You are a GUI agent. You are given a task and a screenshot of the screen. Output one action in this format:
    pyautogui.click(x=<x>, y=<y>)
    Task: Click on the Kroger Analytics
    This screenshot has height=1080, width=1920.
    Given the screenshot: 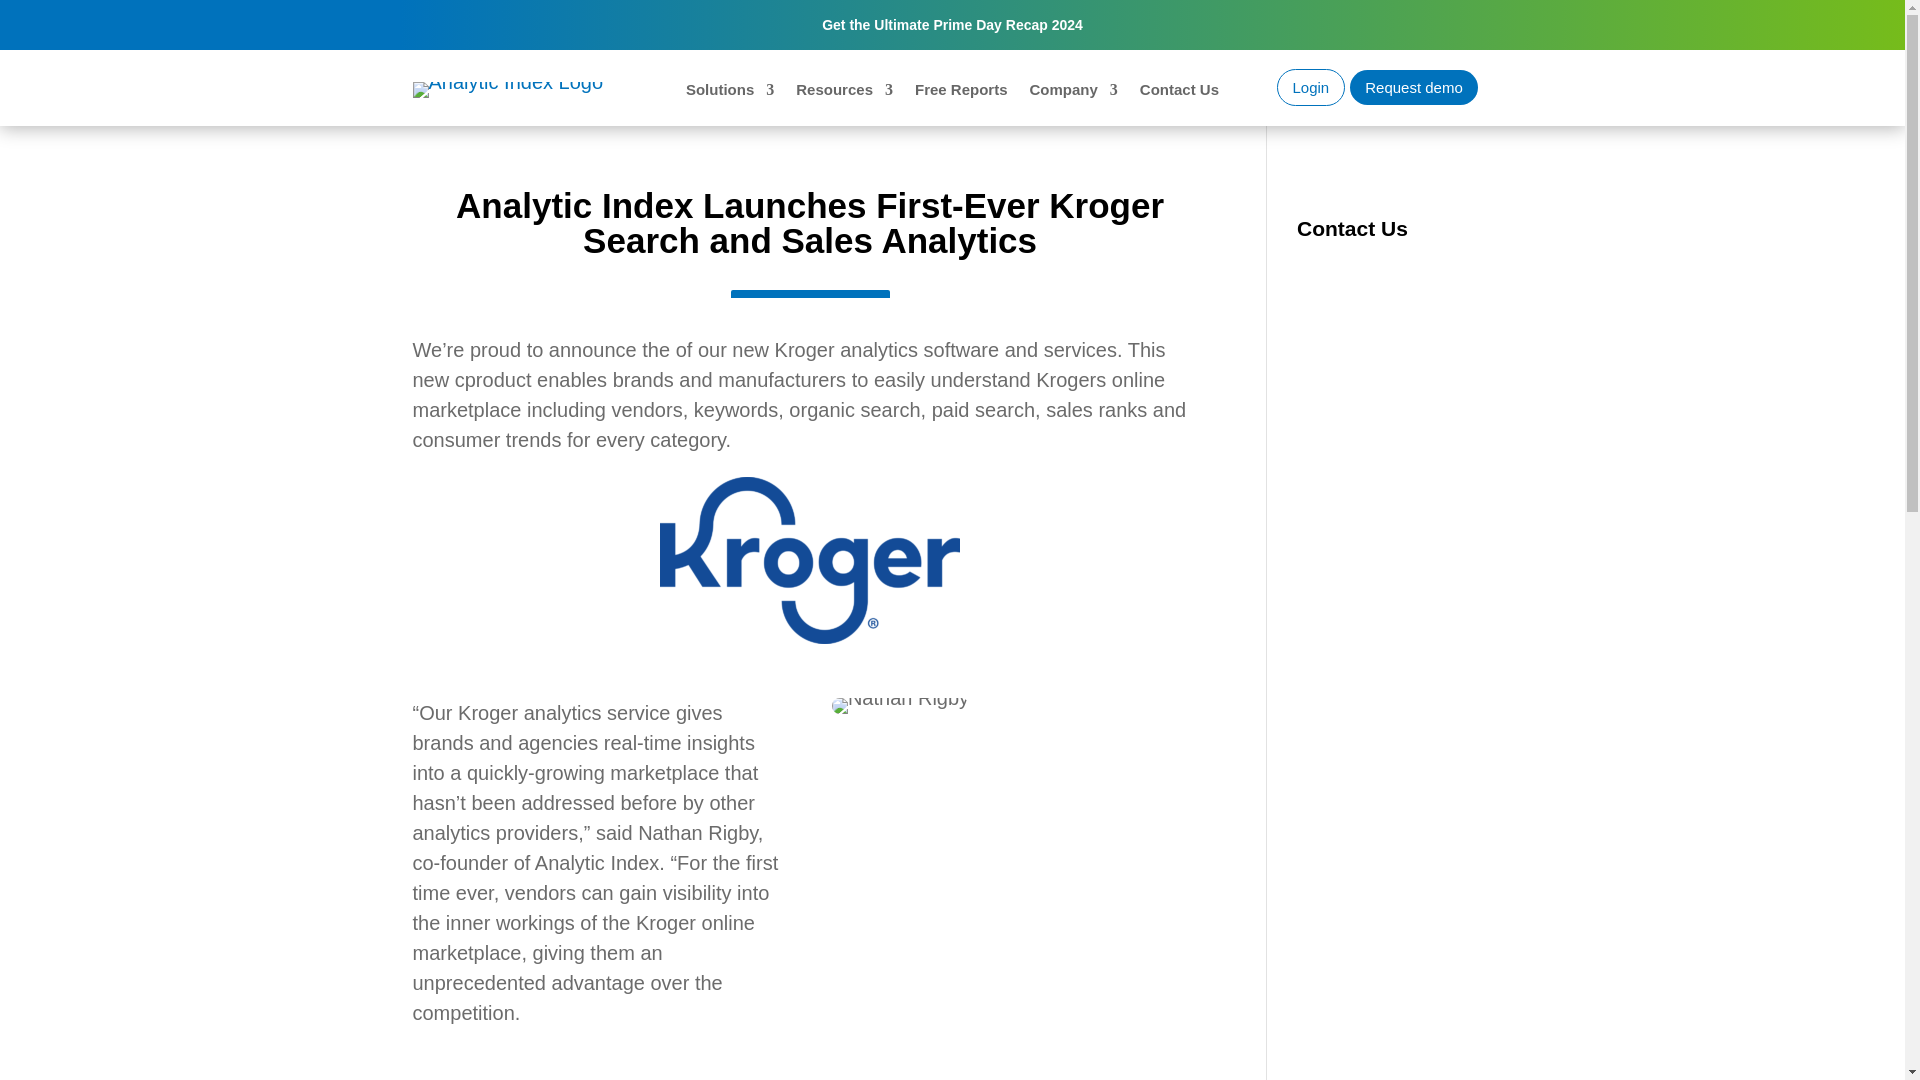 What is the action you would take?
    pyautogui.click(x=810, y=560)
    